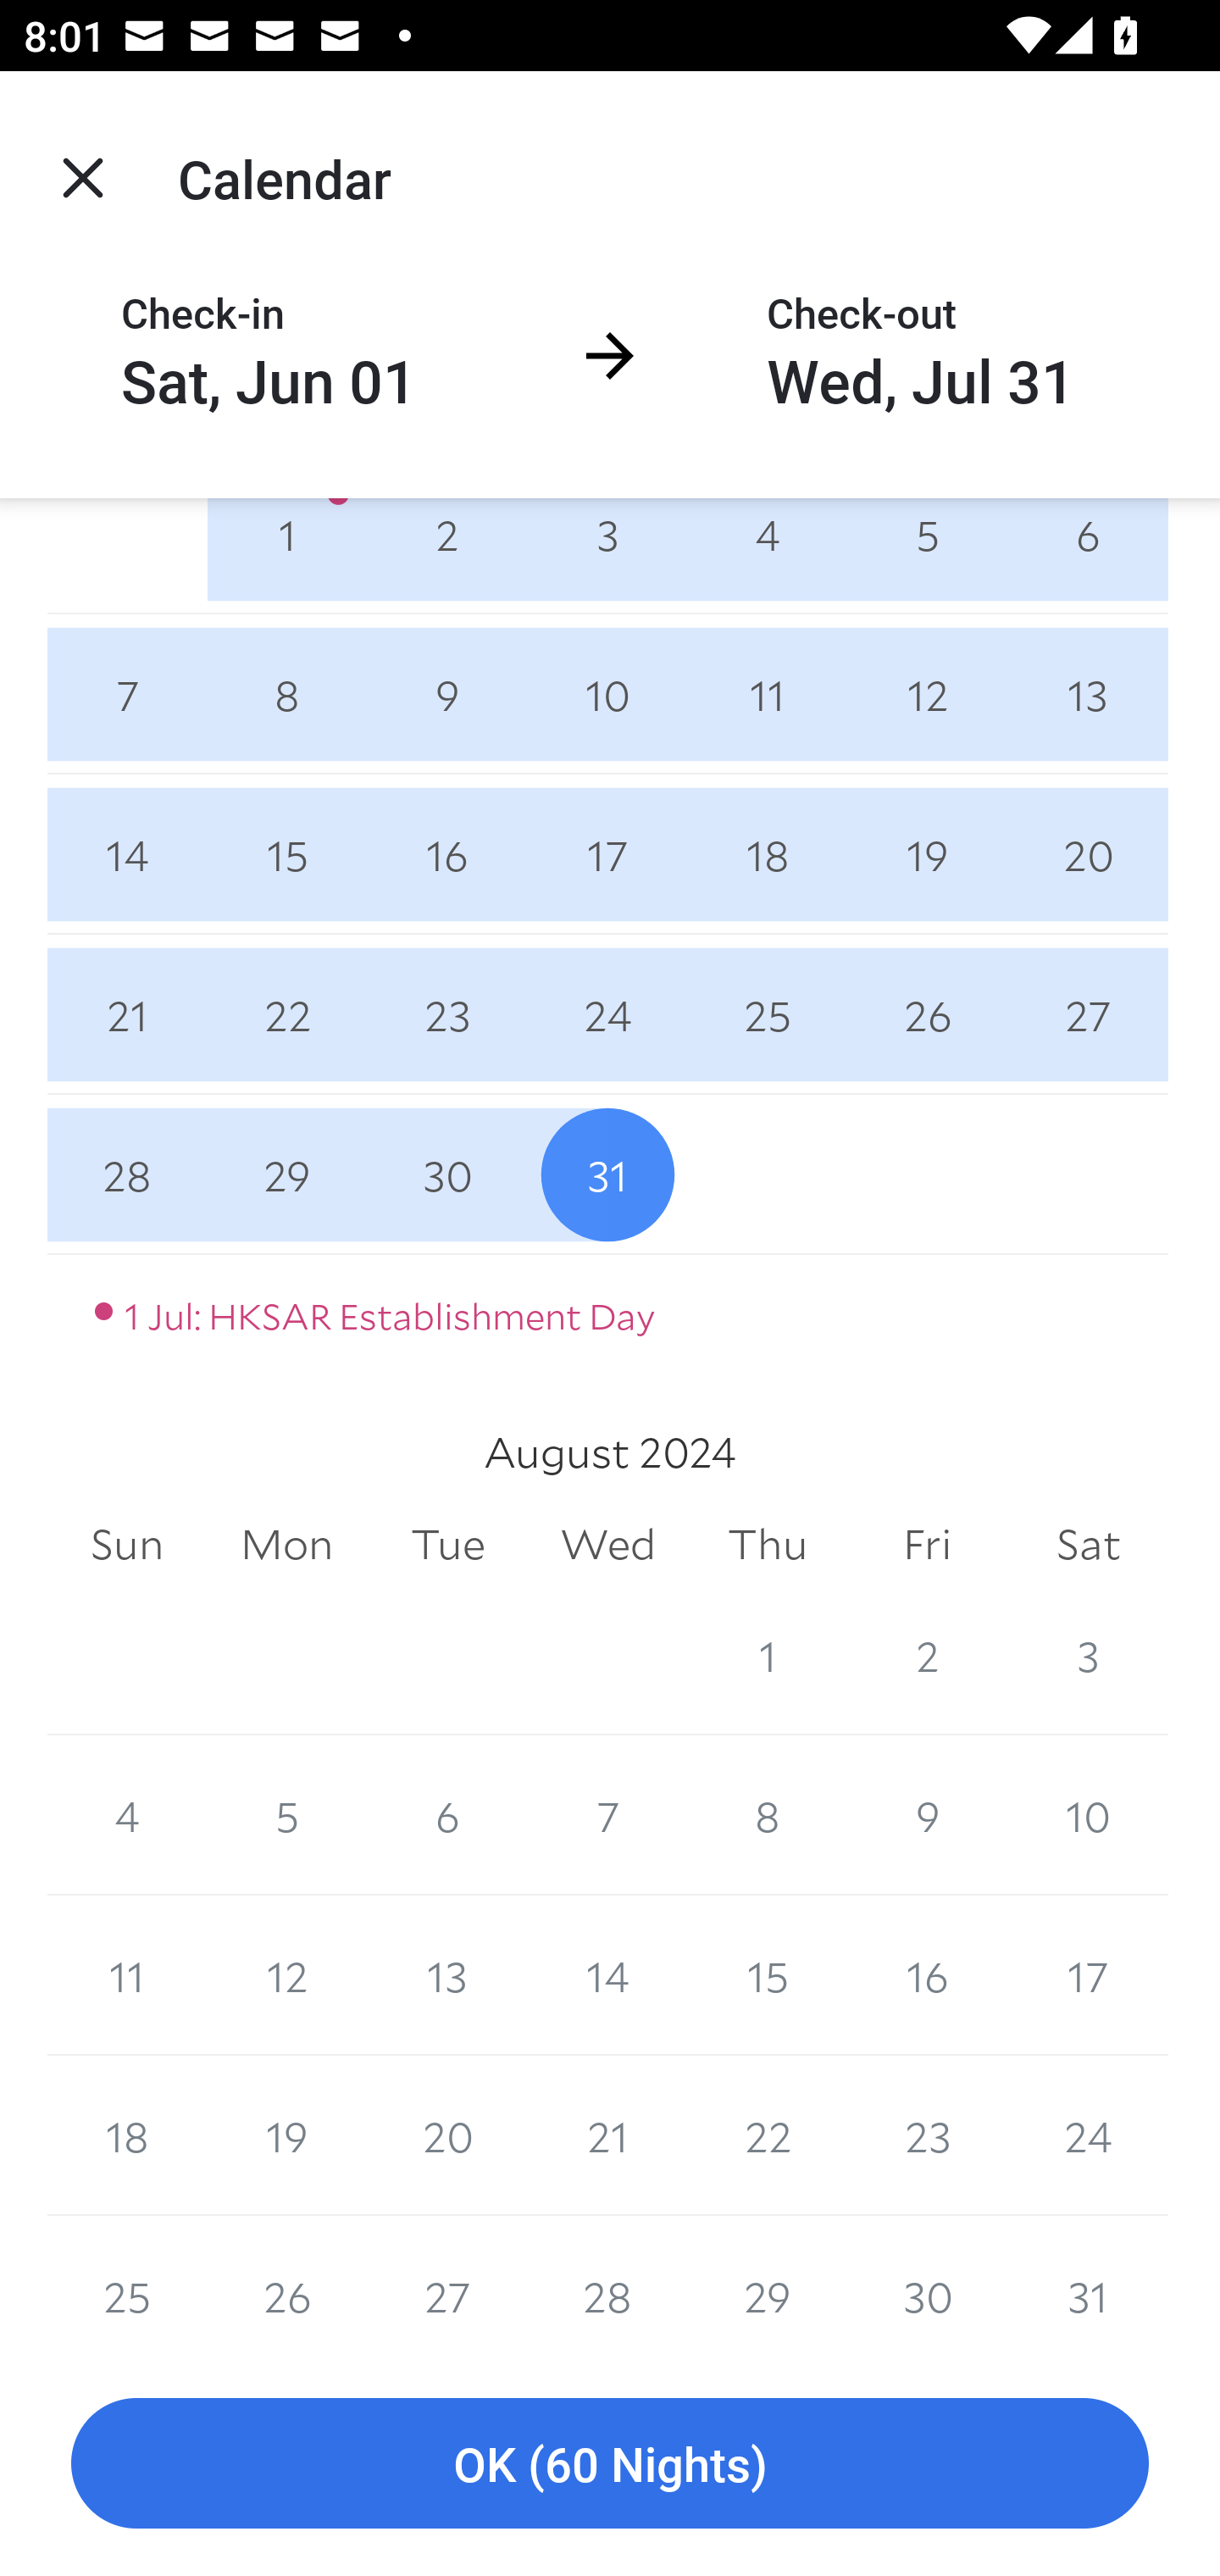 This screenshot has height=2576, width=1220. Describe the element at coordinates (608, 1546) in the screenshot. I see `Wed` at that location.